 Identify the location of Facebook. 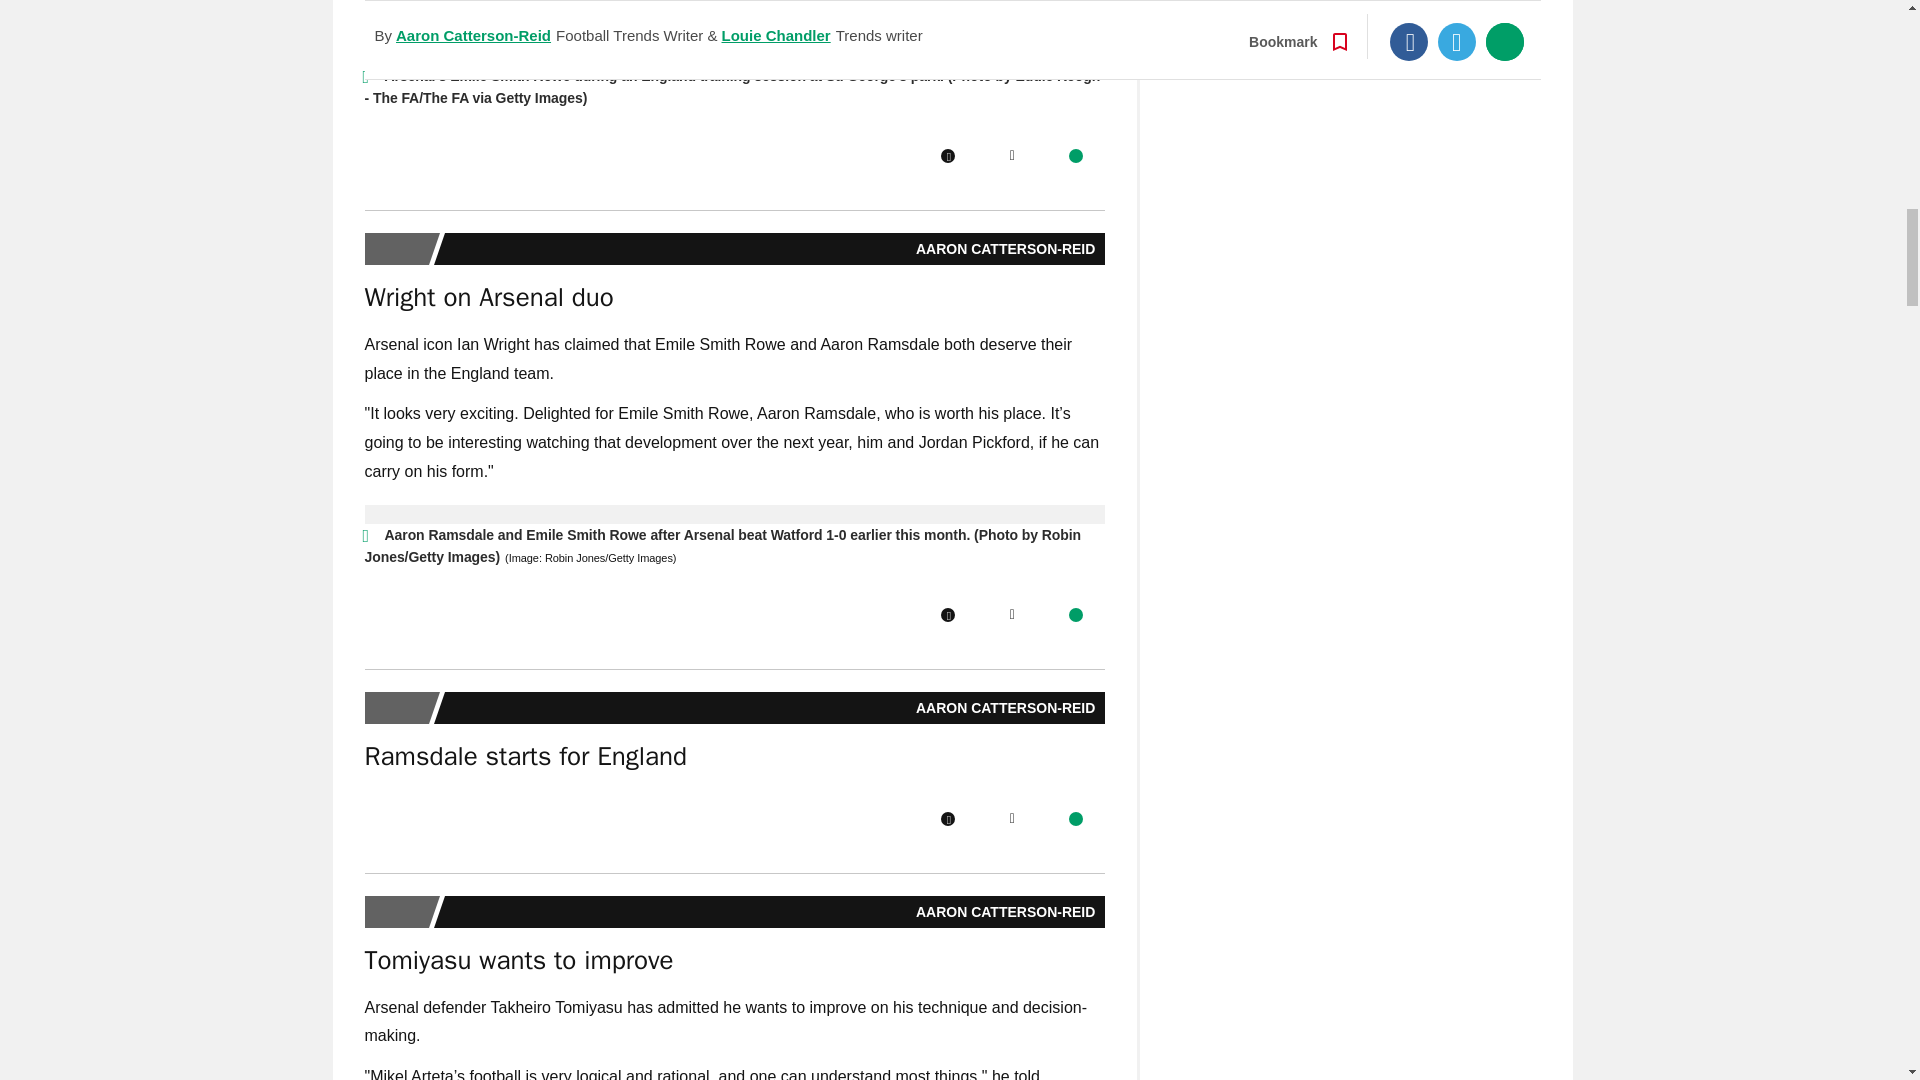
(947, 156).